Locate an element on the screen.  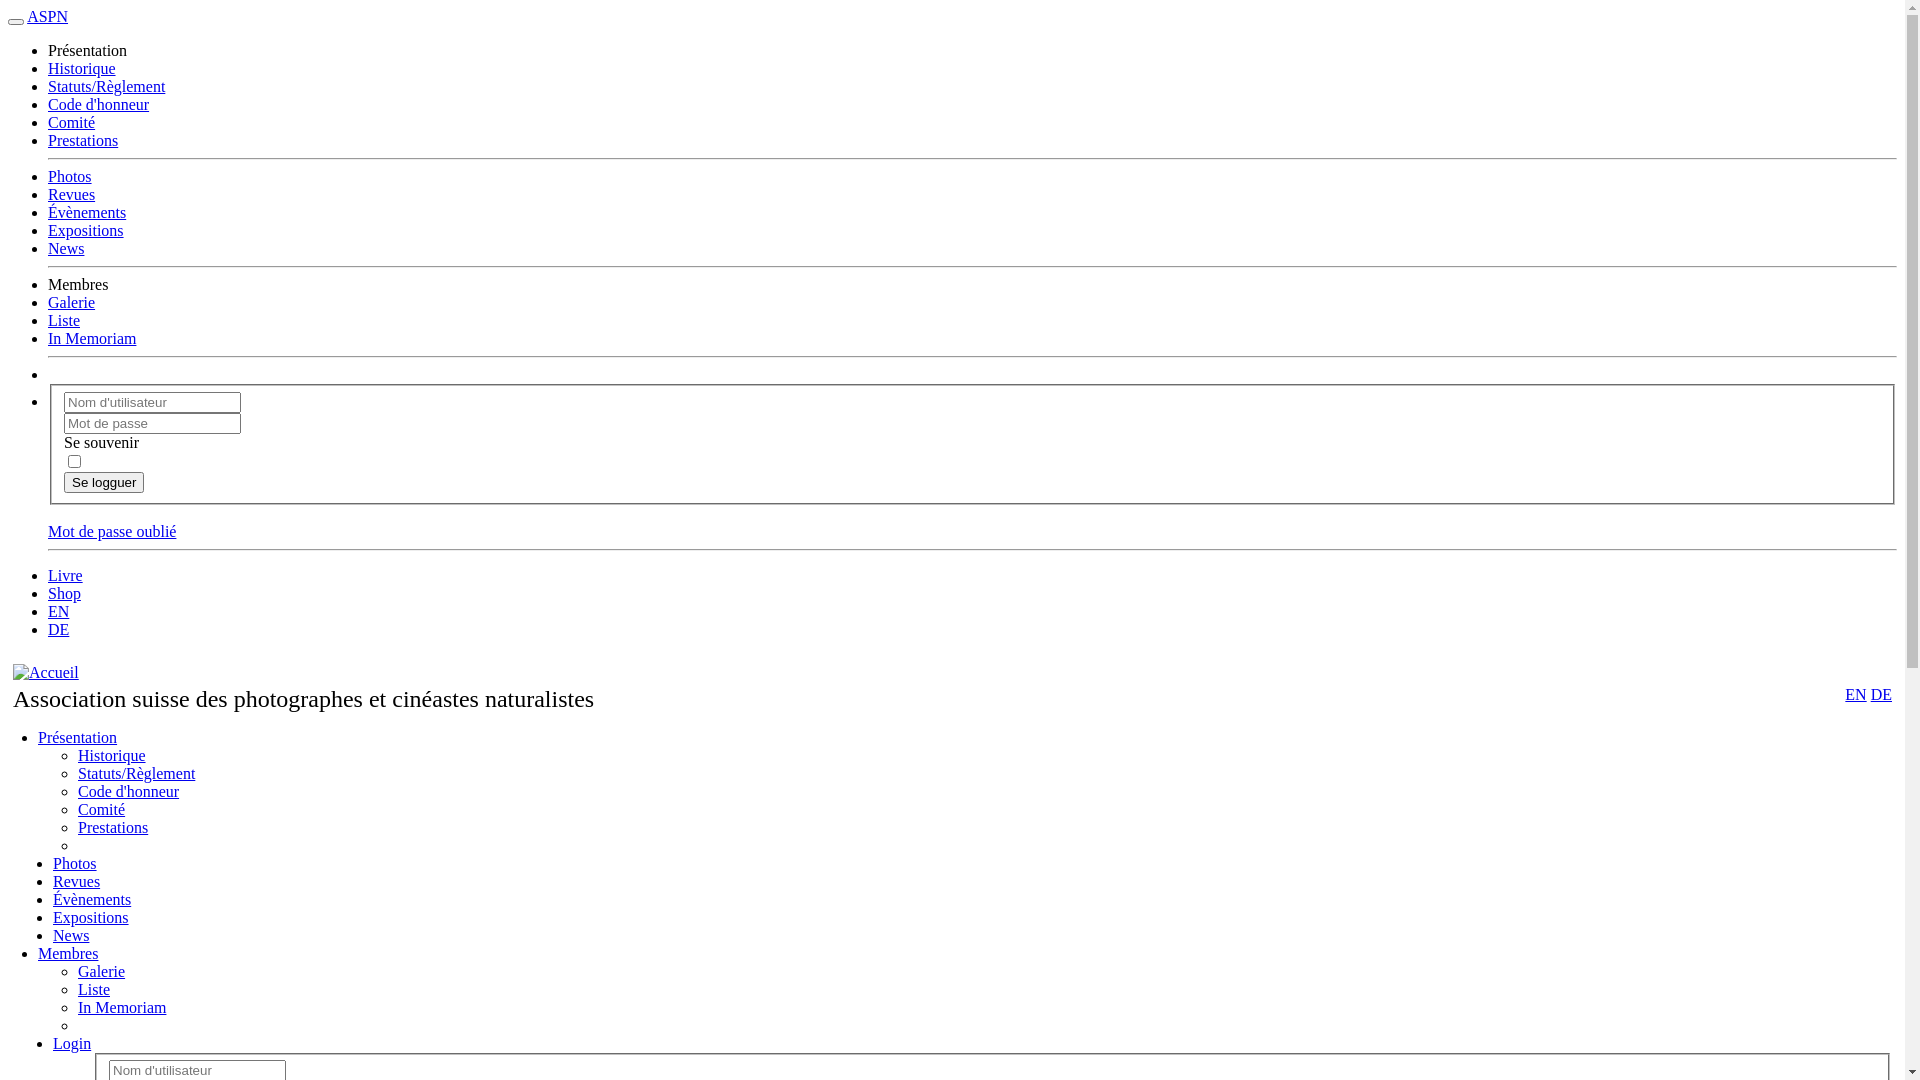
In Memoriam is located at coordinates (122, 1008).